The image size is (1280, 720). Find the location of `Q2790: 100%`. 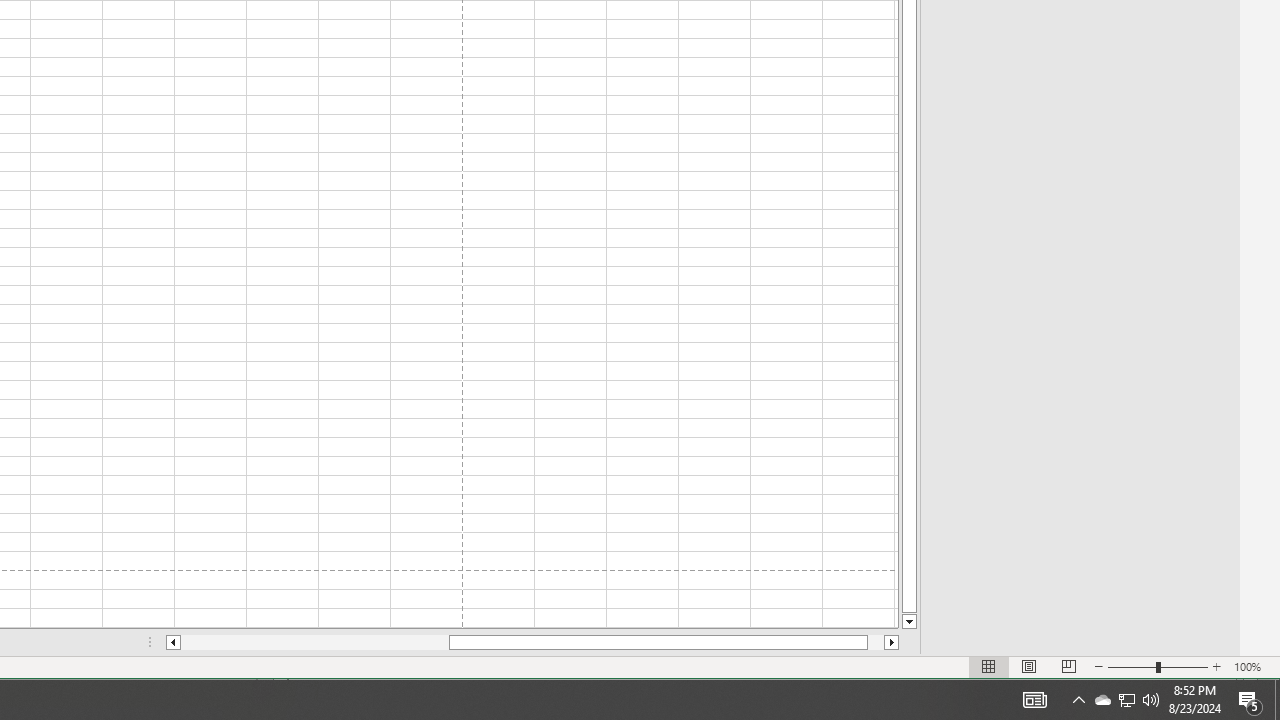

Q2790: 100% is located at coordinates (1151, 700).